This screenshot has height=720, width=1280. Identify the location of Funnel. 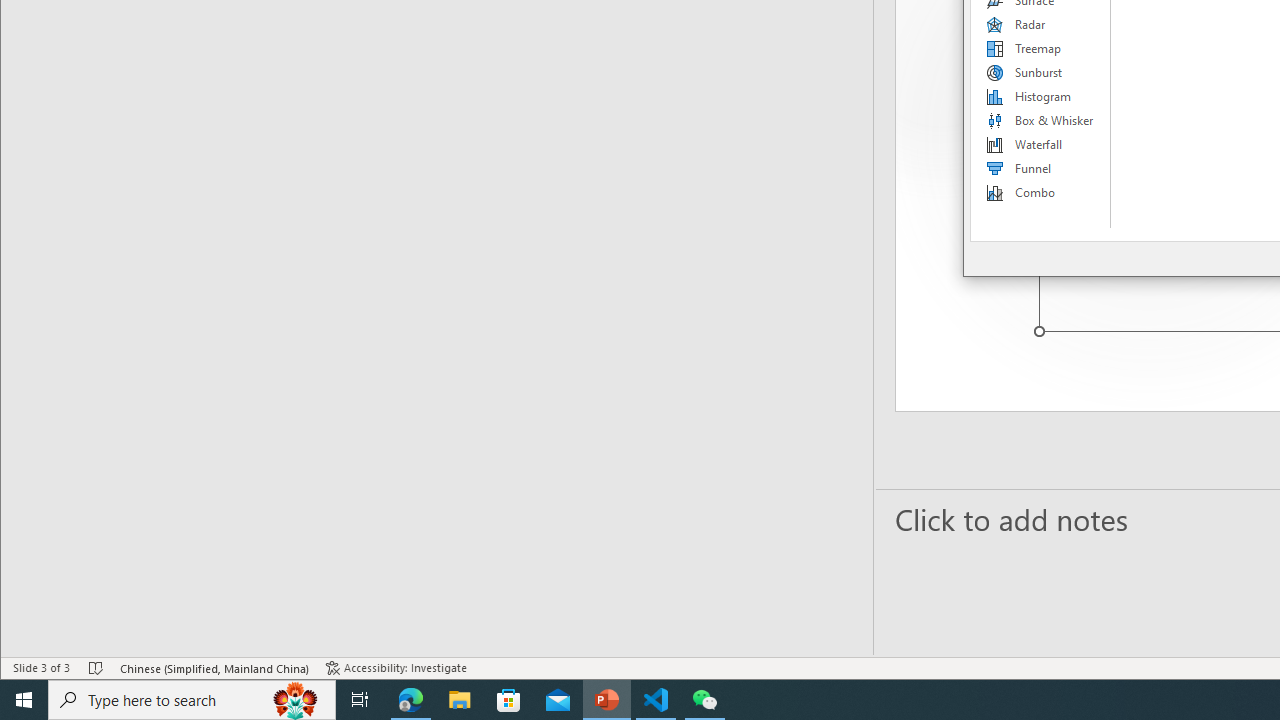
(1041, 168).